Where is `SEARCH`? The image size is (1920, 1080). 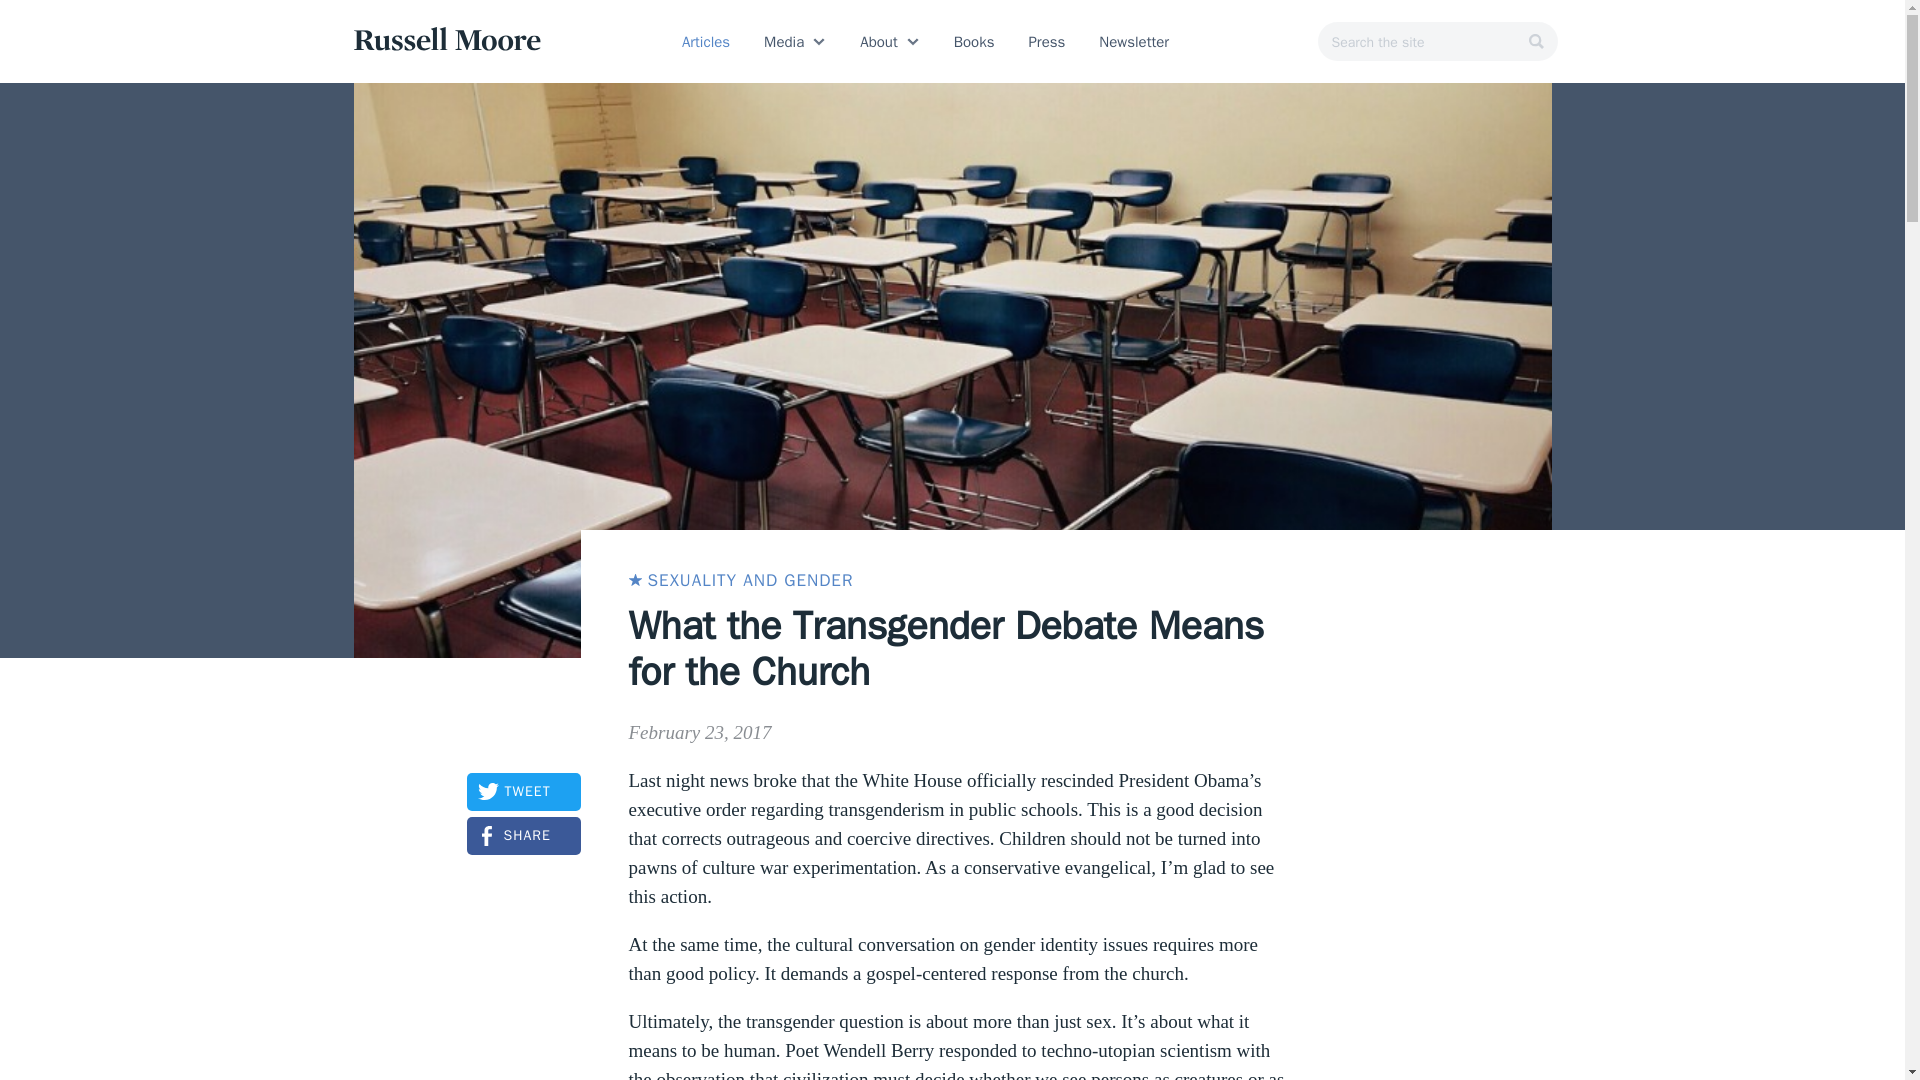
SEARCH is located at coordinates (1392, 83).